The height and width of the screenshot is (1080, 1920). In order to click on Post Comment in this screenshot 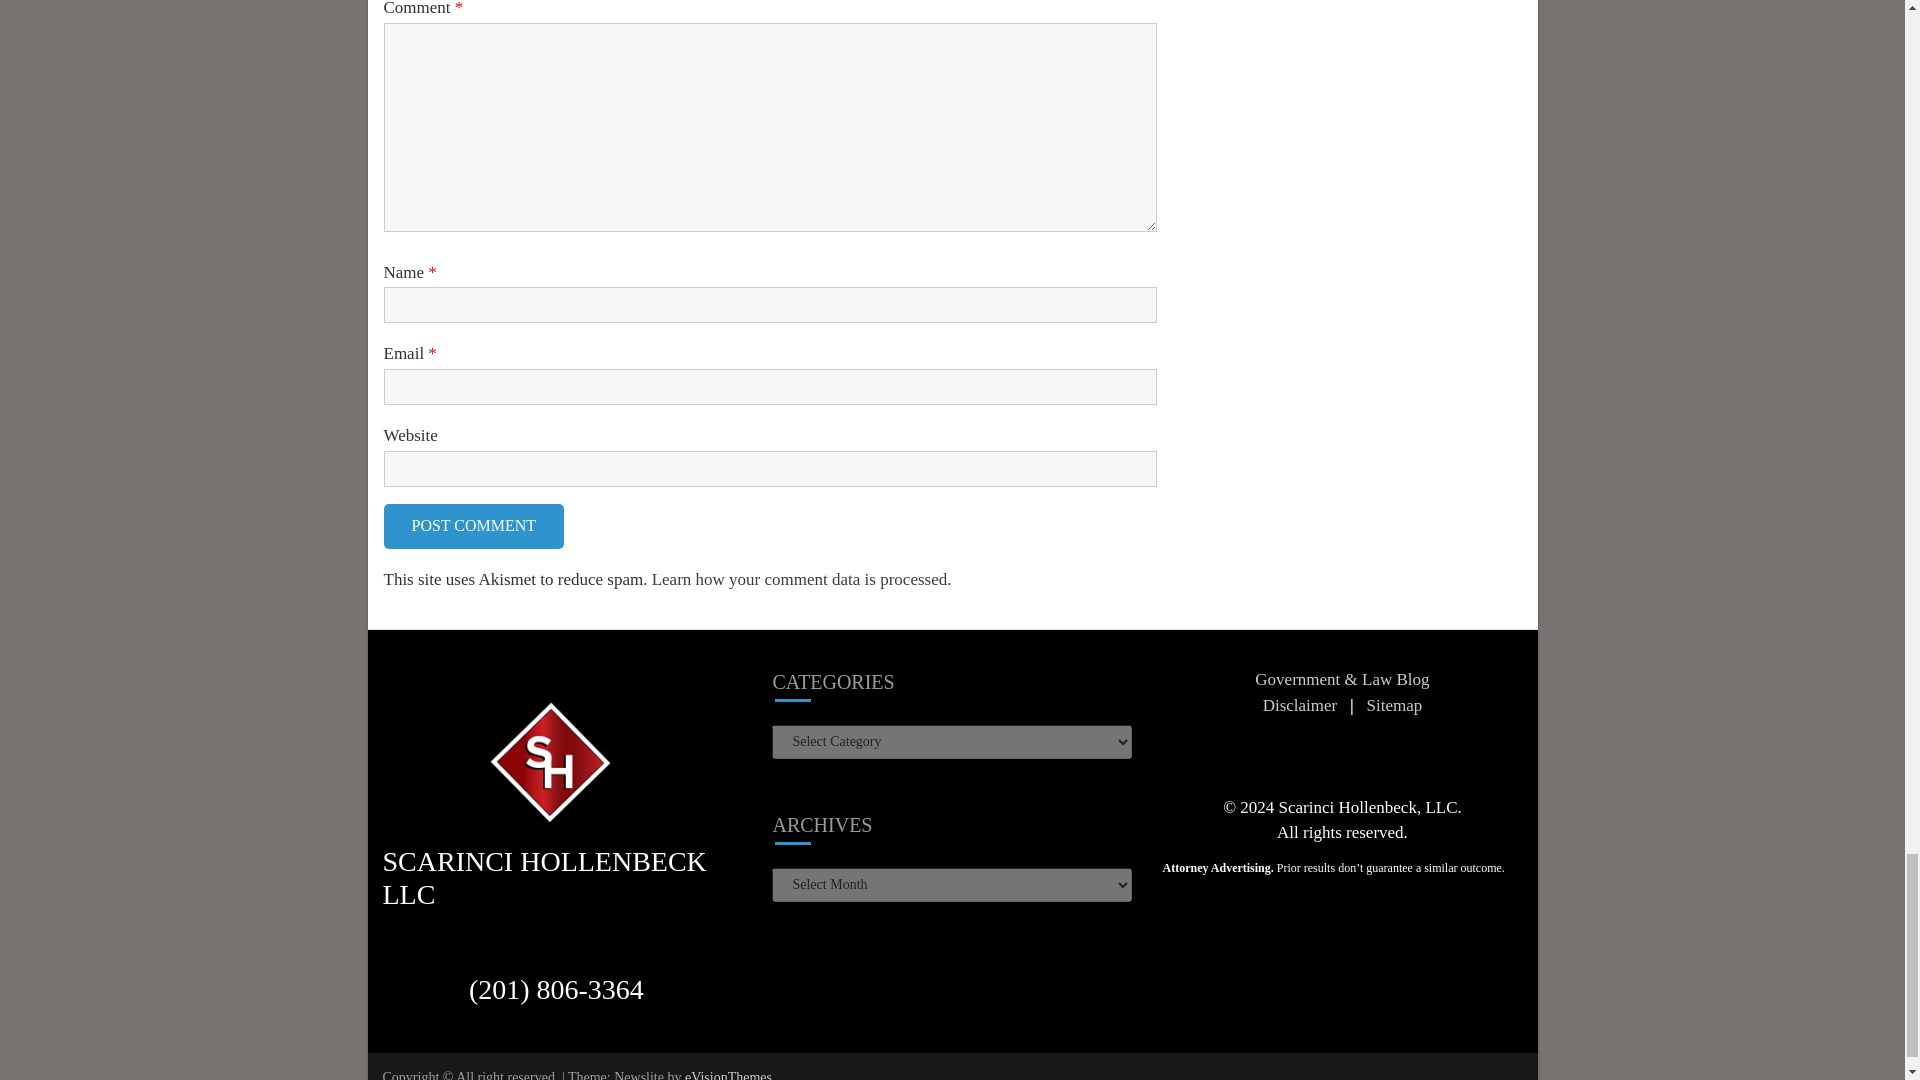, I will do `click(474, 526)`.